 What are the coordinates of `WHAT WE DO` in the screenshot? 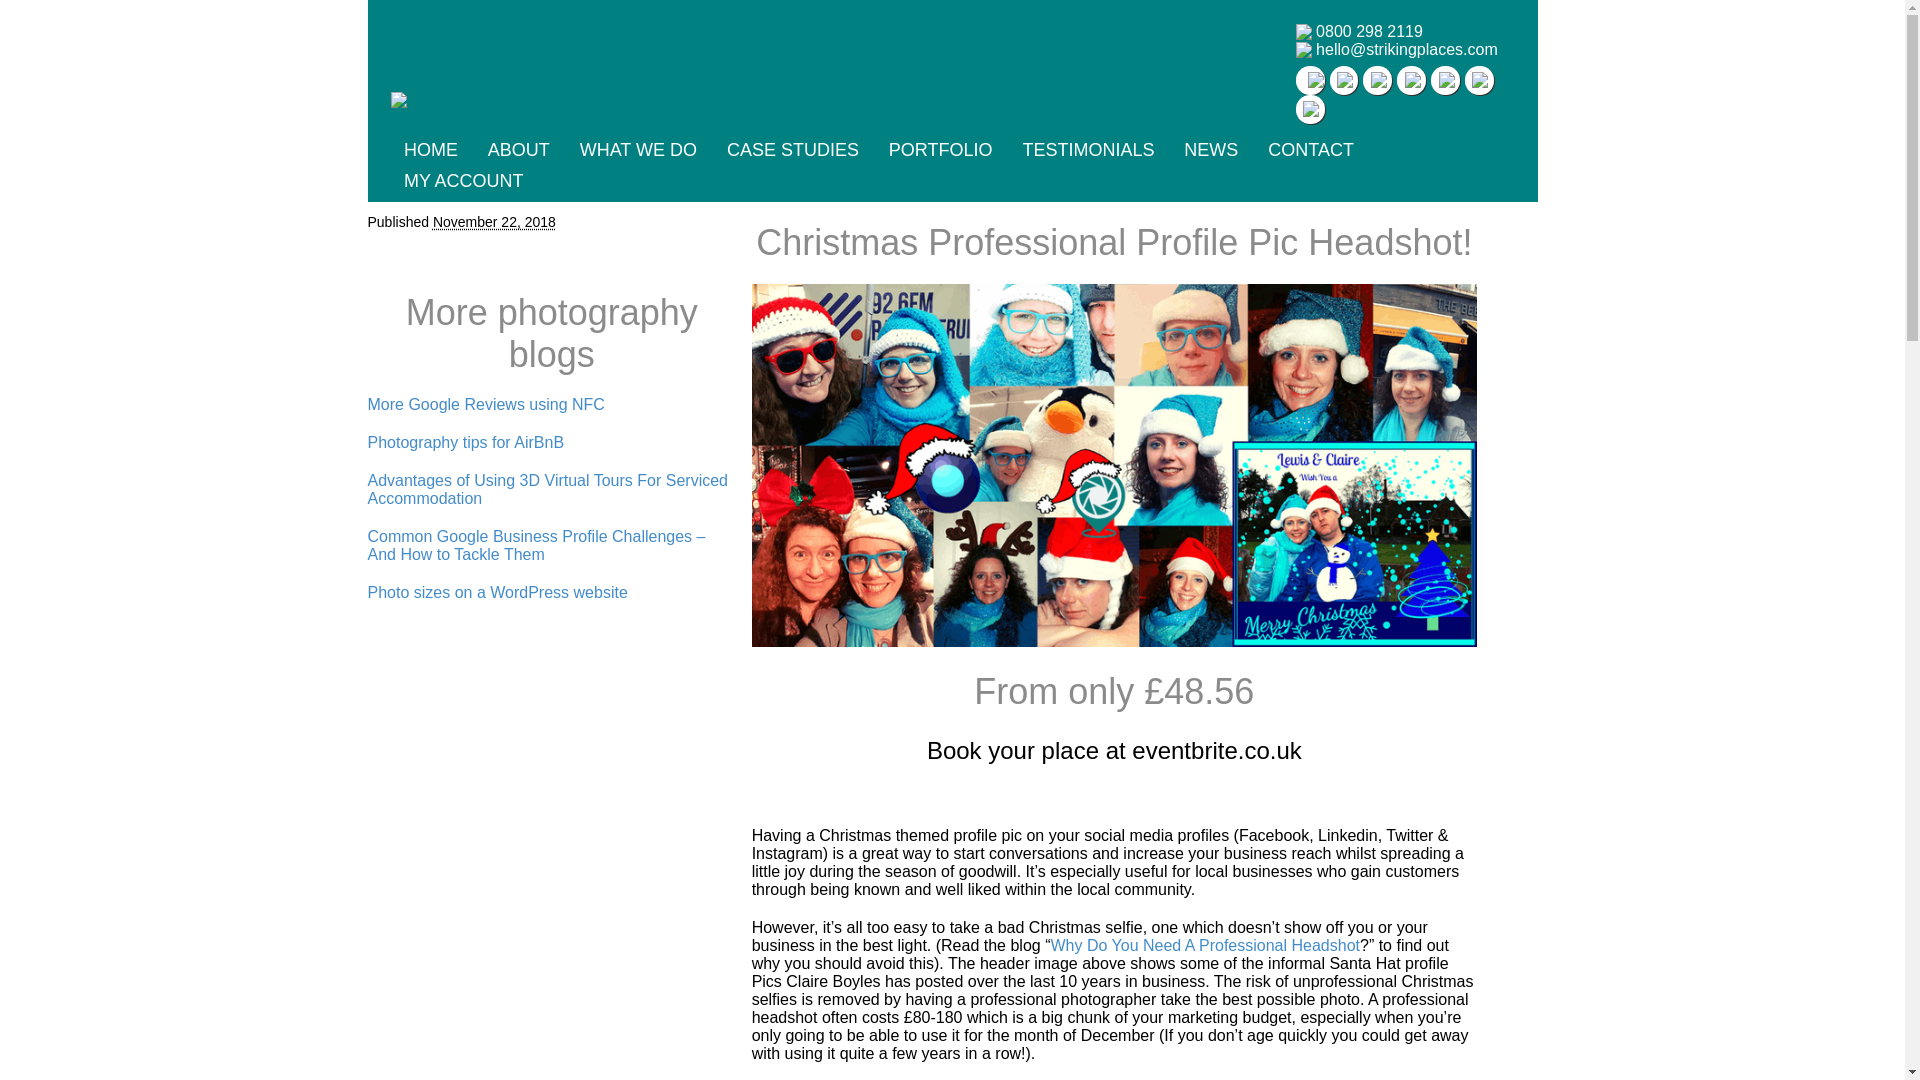 It's located at (638, 149).